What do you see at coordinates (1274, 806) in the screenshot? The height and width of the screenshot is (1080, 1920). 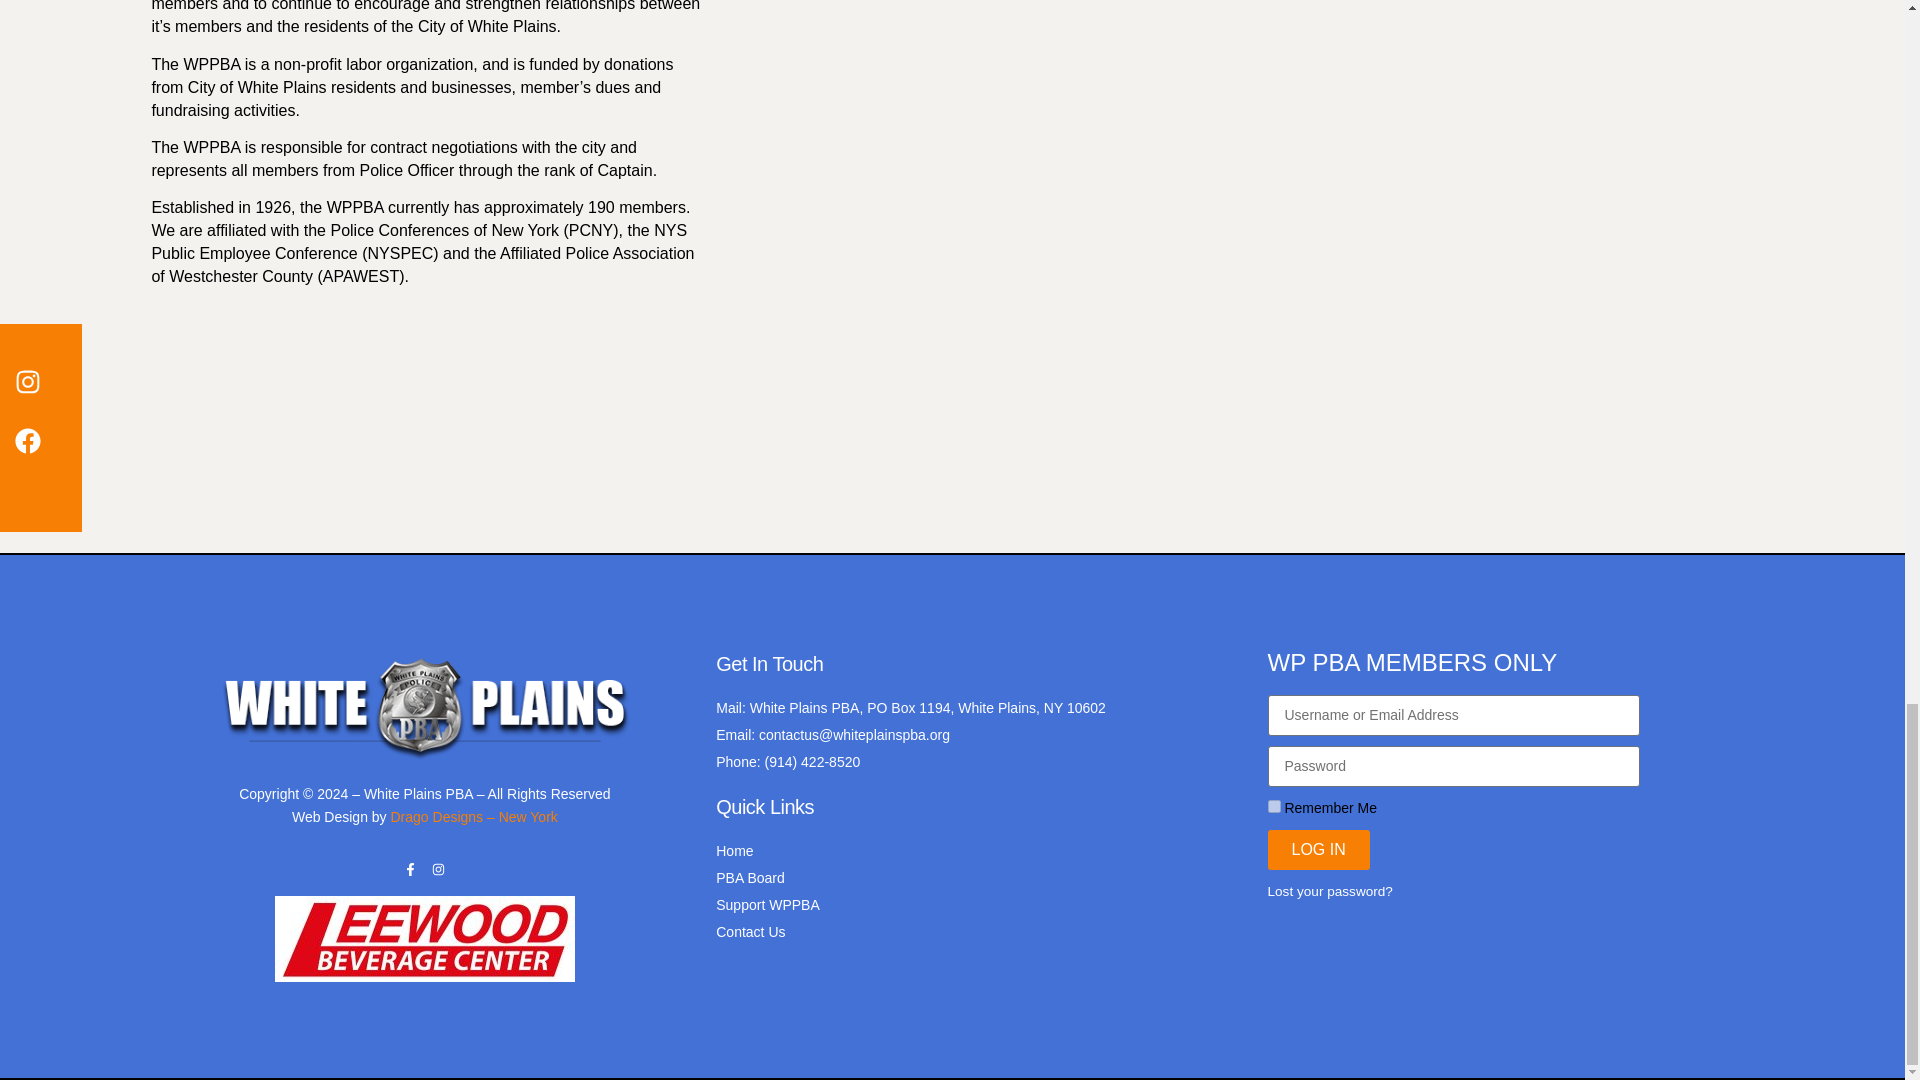 I see `forever` at bounding box center [1274, 806].